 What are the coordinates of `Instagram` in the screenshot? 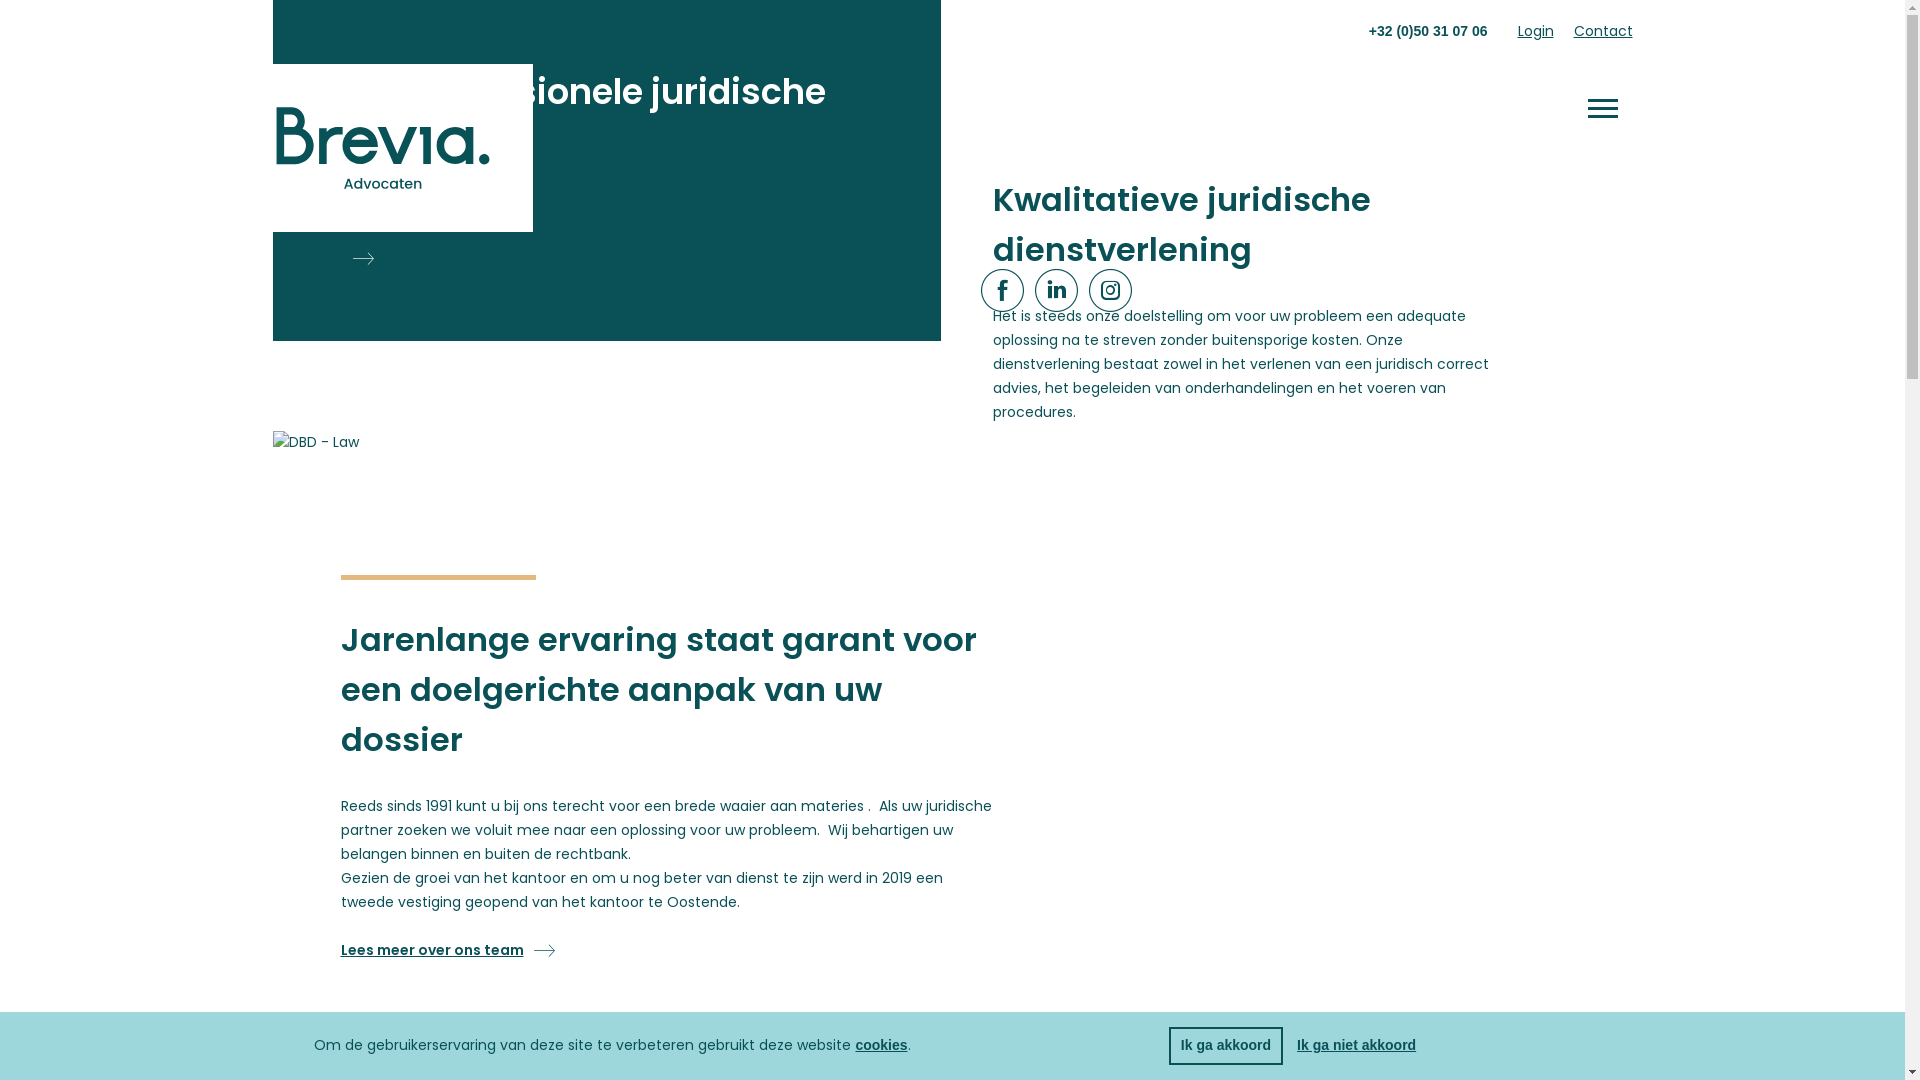 It's located at (1110, 292).